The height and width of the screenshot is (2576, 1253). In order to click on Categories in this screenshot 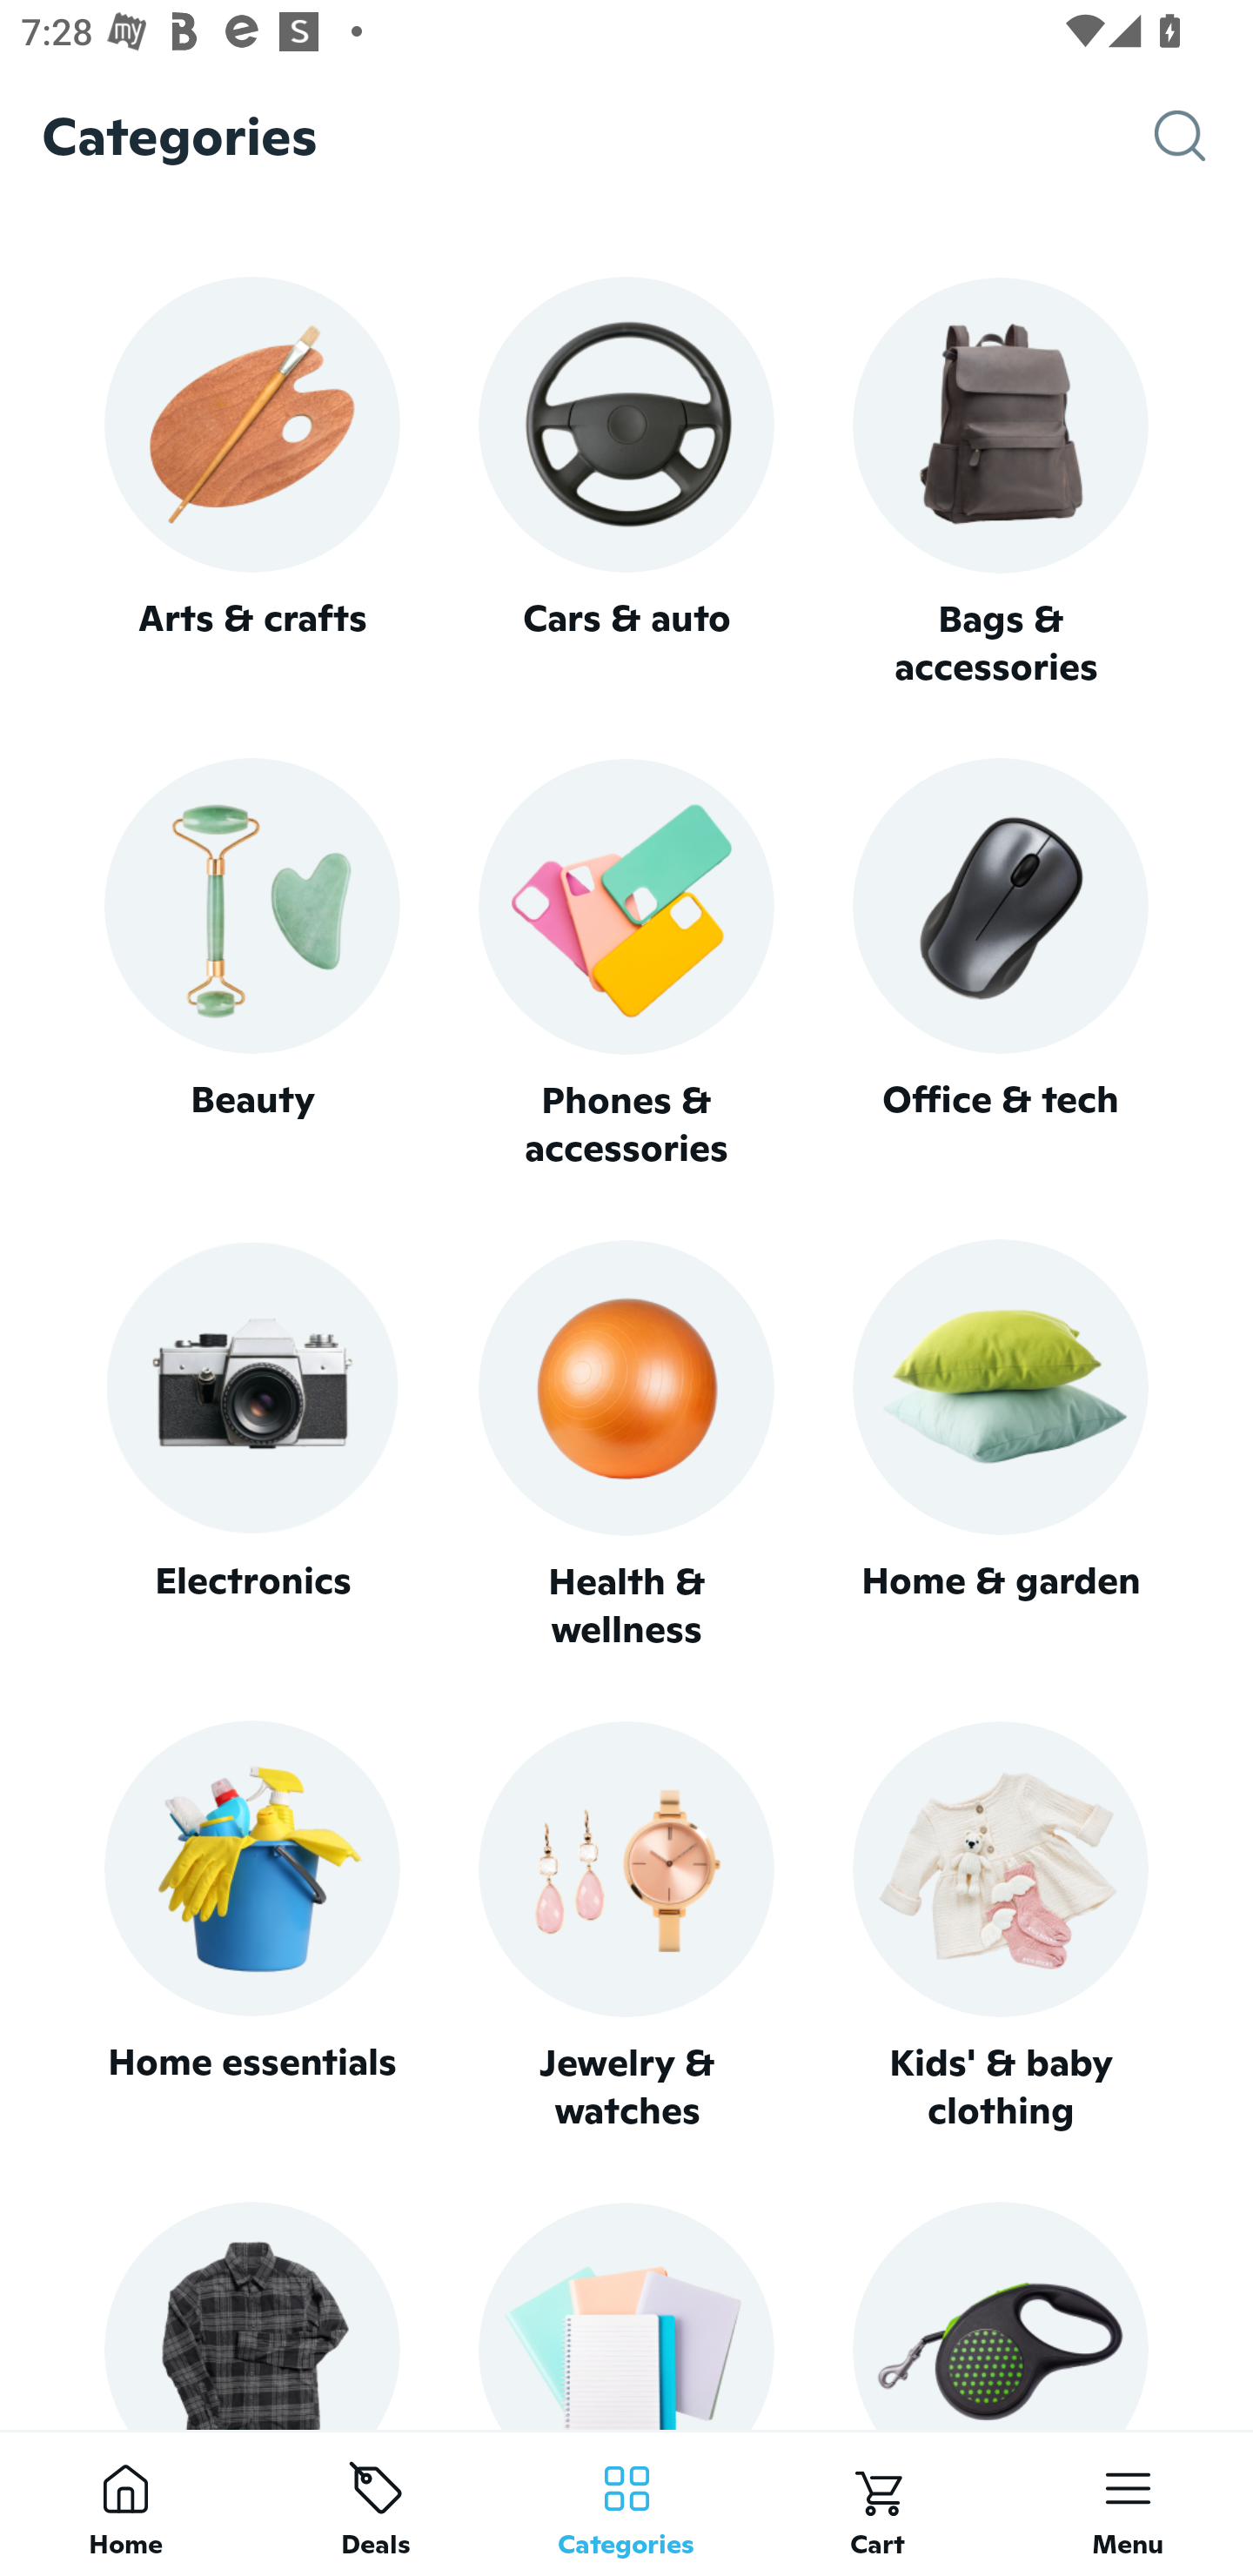, I will do `click(626, 2503)`.